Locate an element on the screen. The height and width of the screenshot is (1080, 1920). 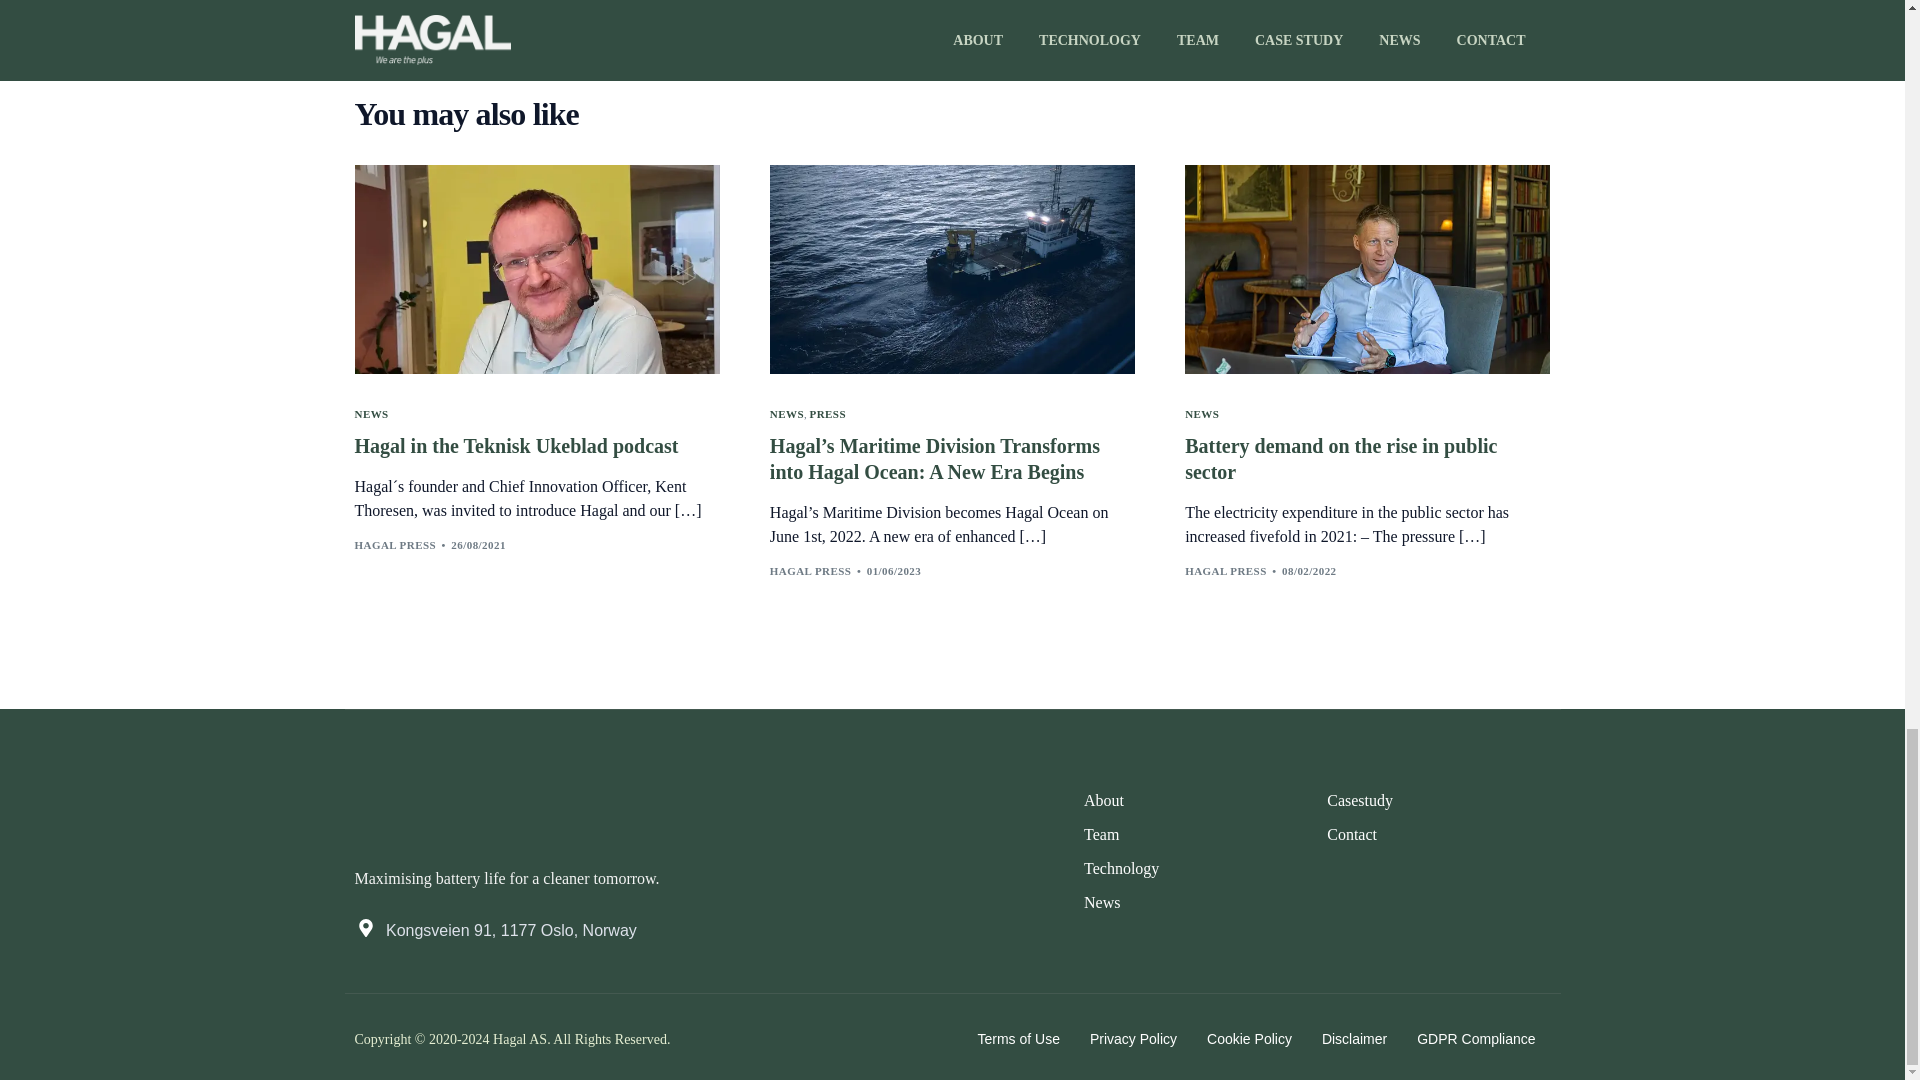
HAGAL PRESS is located at coordinates (1226, 570).